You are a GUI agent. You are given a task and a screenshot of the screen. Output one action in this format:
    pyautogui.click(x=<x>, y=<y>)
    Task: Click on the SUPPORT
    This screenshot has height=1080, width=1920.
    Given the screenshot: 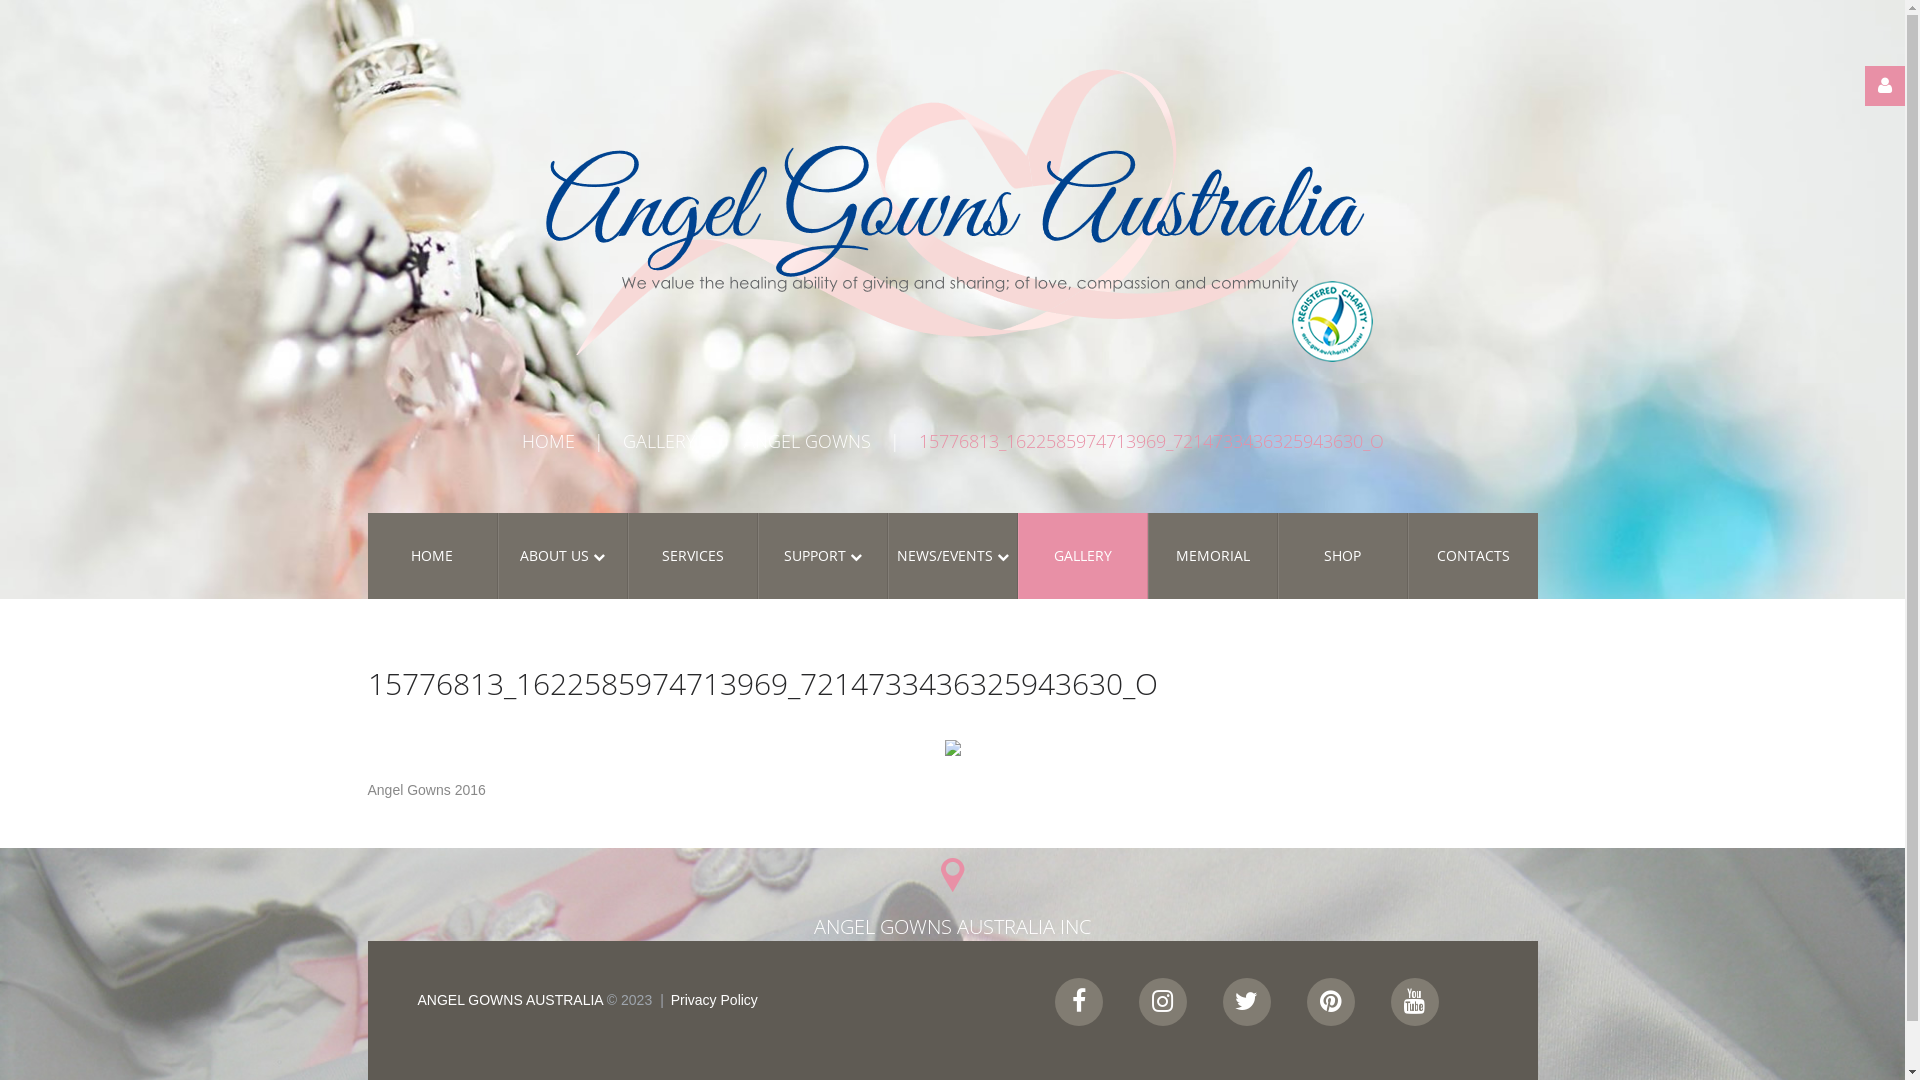 What is the action you would take?
    pyautogui.click(x=823, y=556)
    